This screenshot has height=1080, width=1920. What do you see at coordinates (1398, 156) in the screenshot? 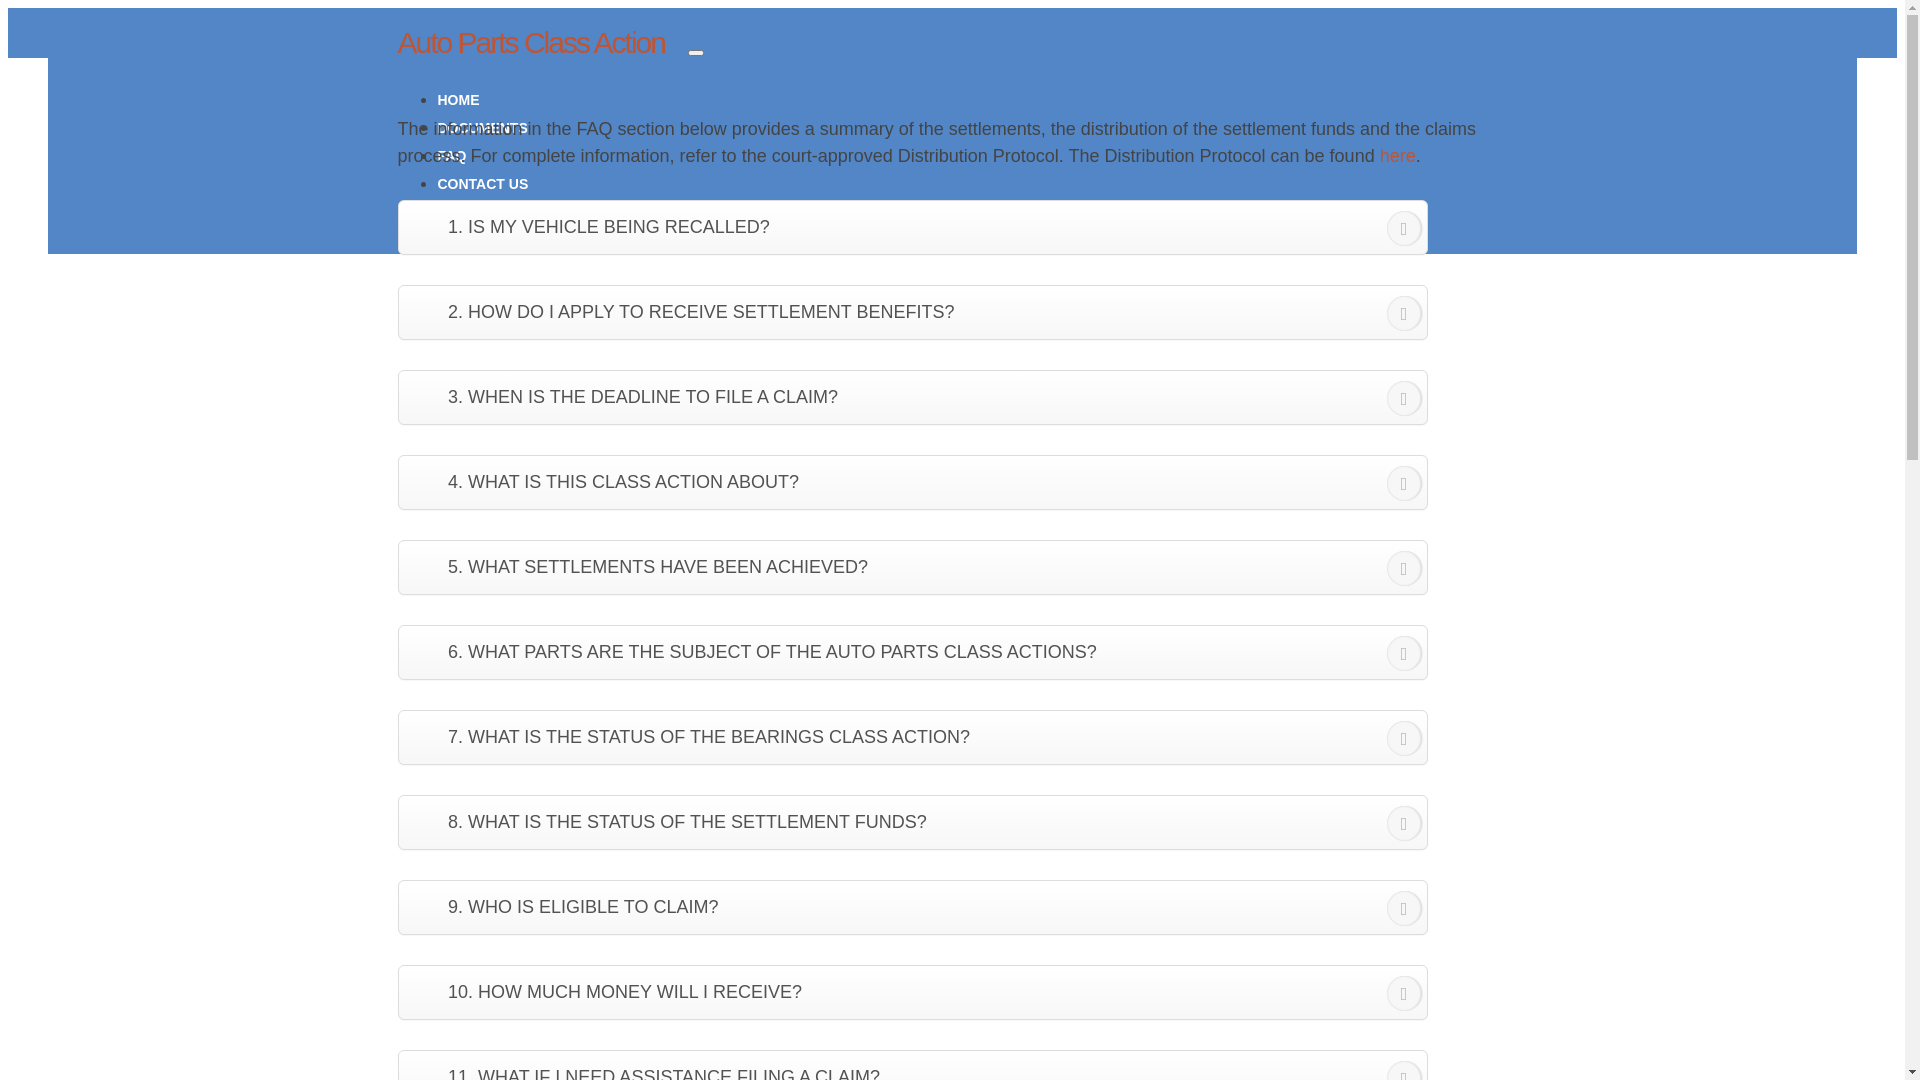
I see `here` at bounding box center [1398, 156].